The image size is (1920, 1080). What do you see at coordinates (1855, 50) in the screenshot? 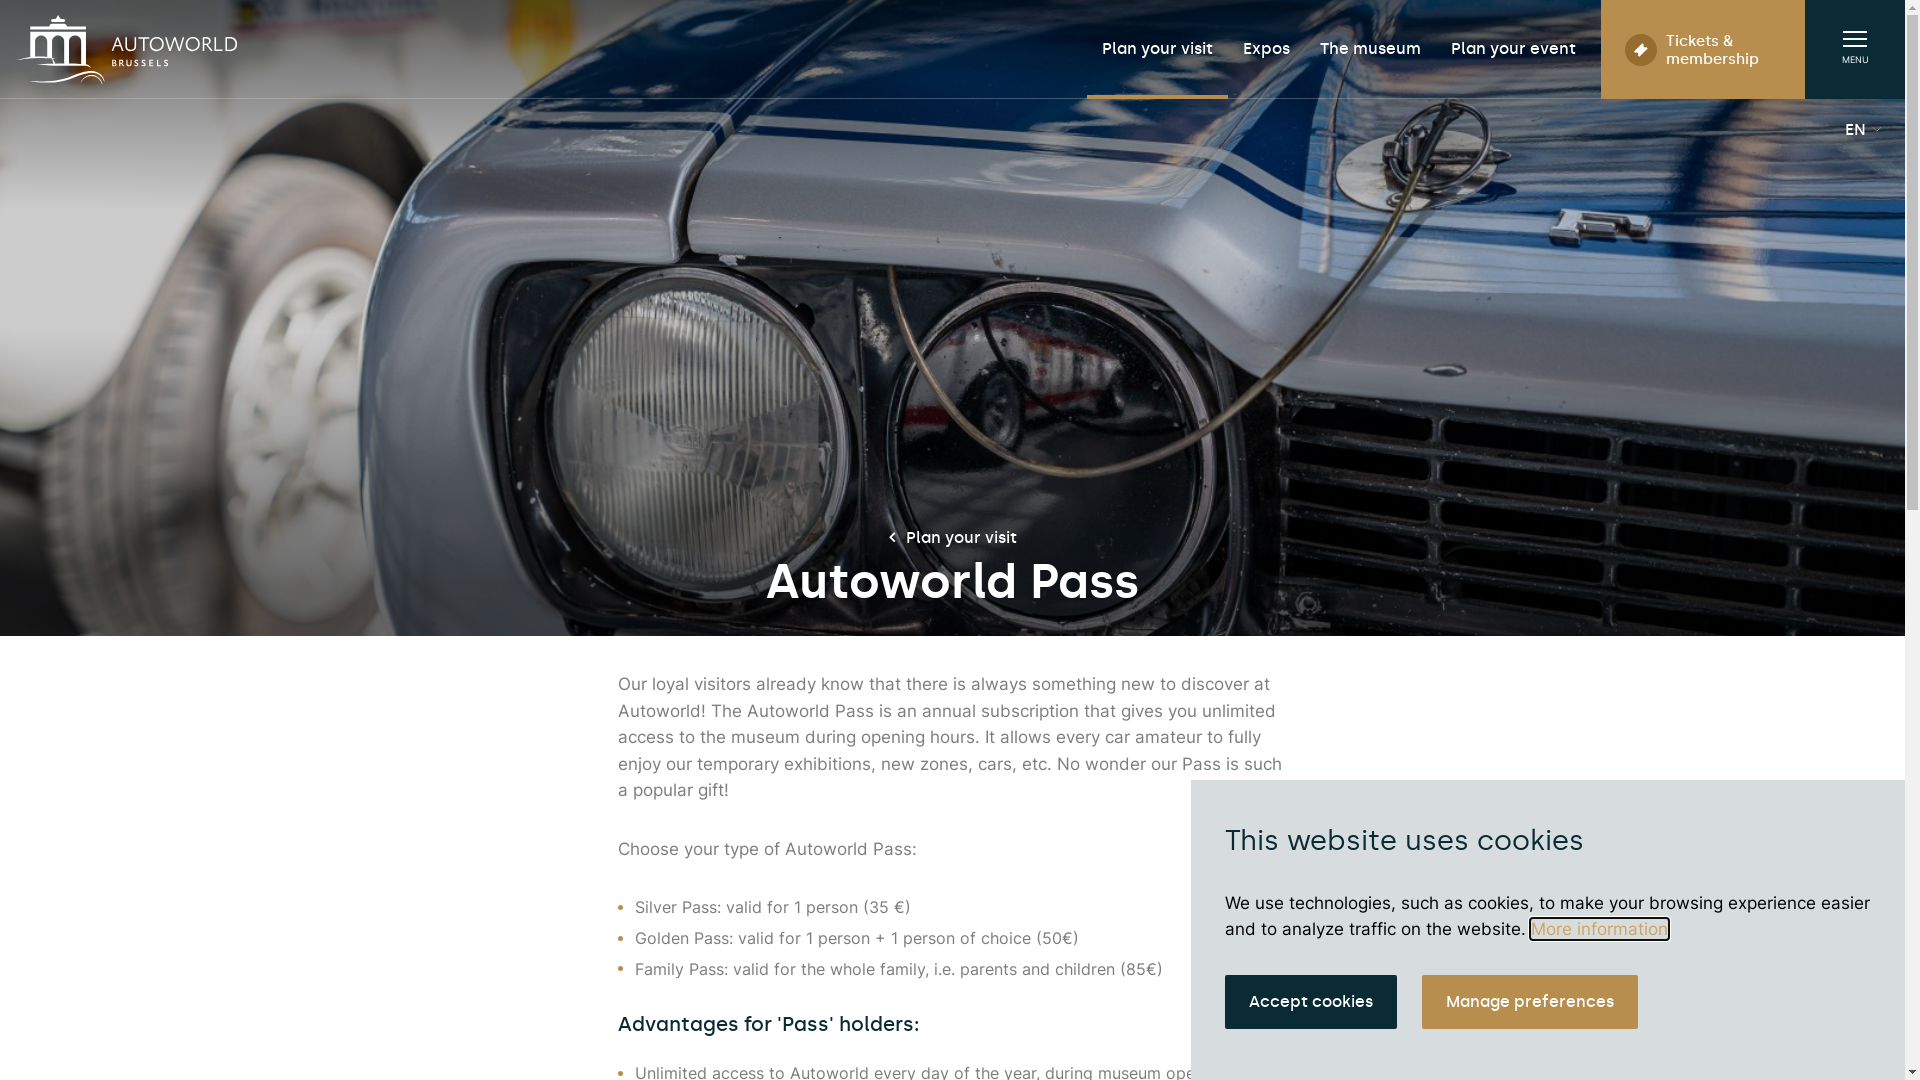
I see `MENU` at bounding box center [1855, 50].